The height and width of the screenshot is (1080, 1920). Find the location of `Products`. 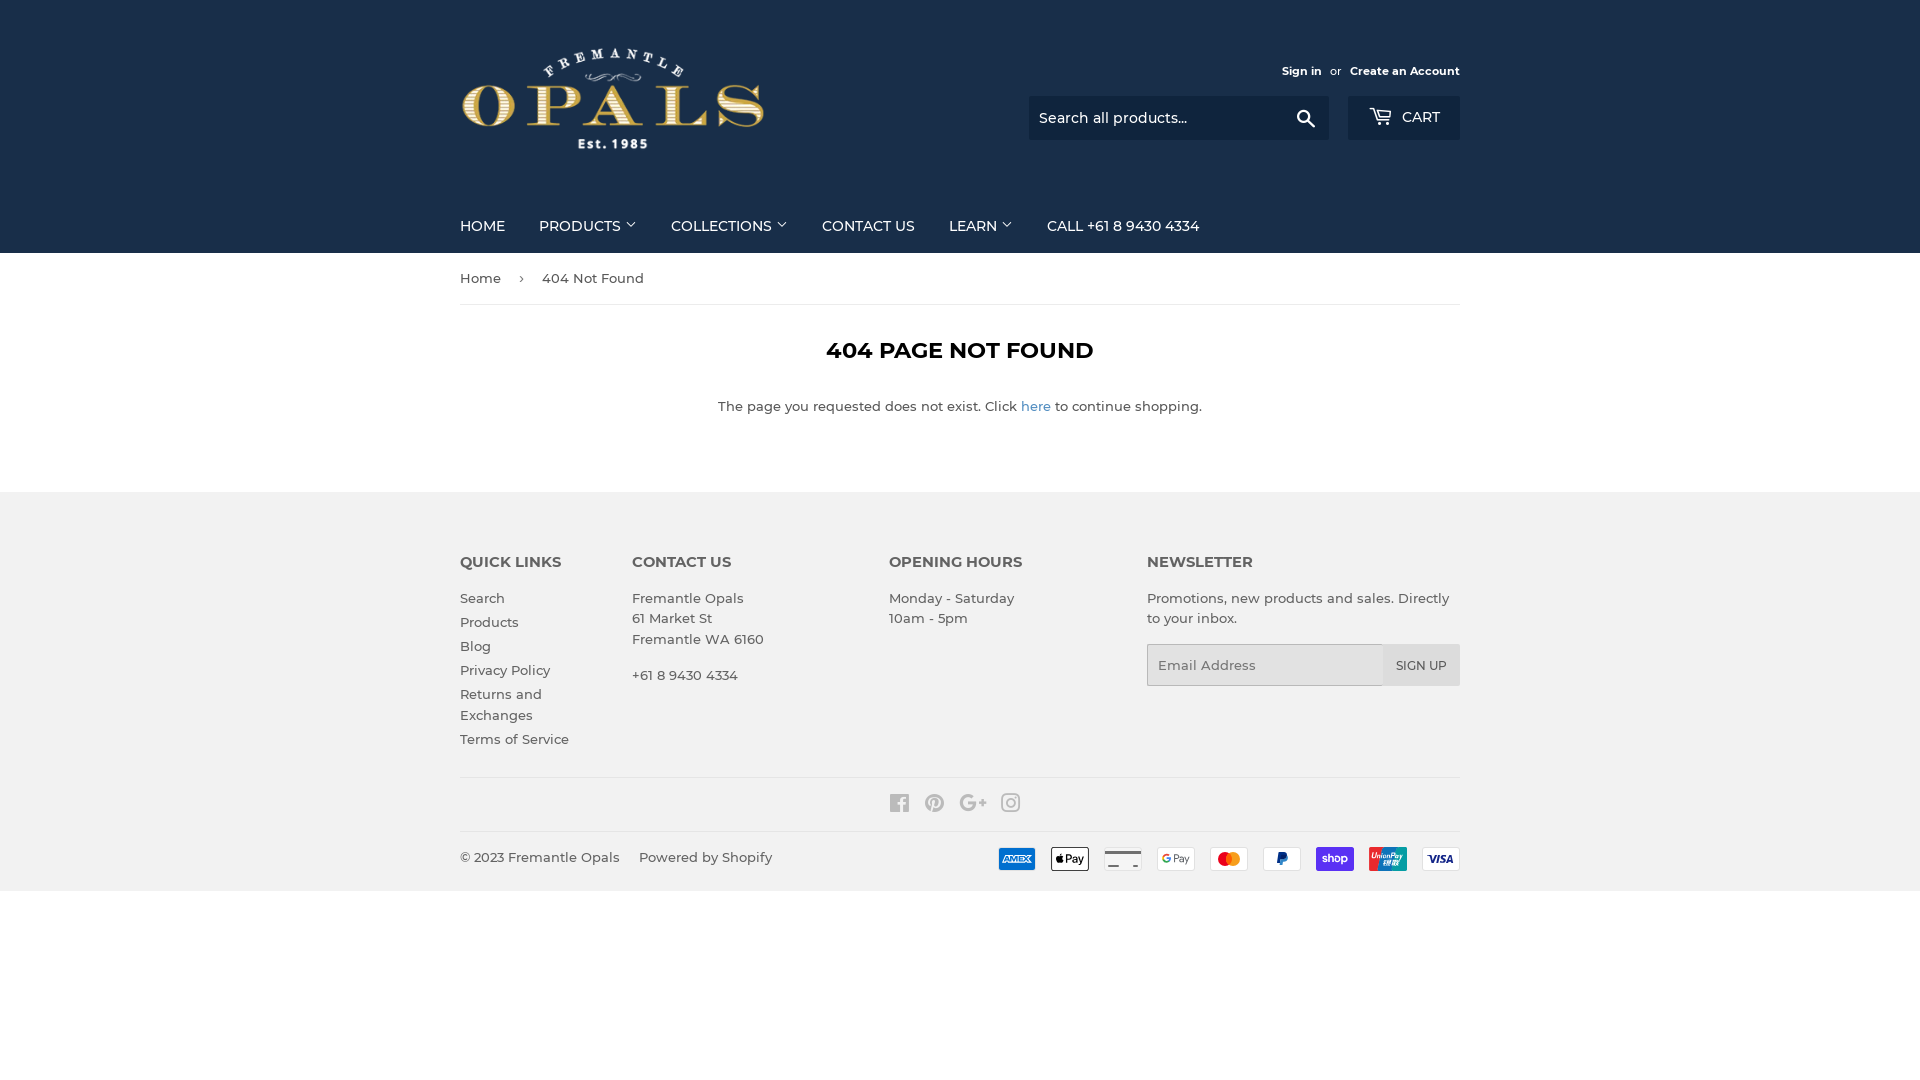

Products is located at coordinates (490, 622).